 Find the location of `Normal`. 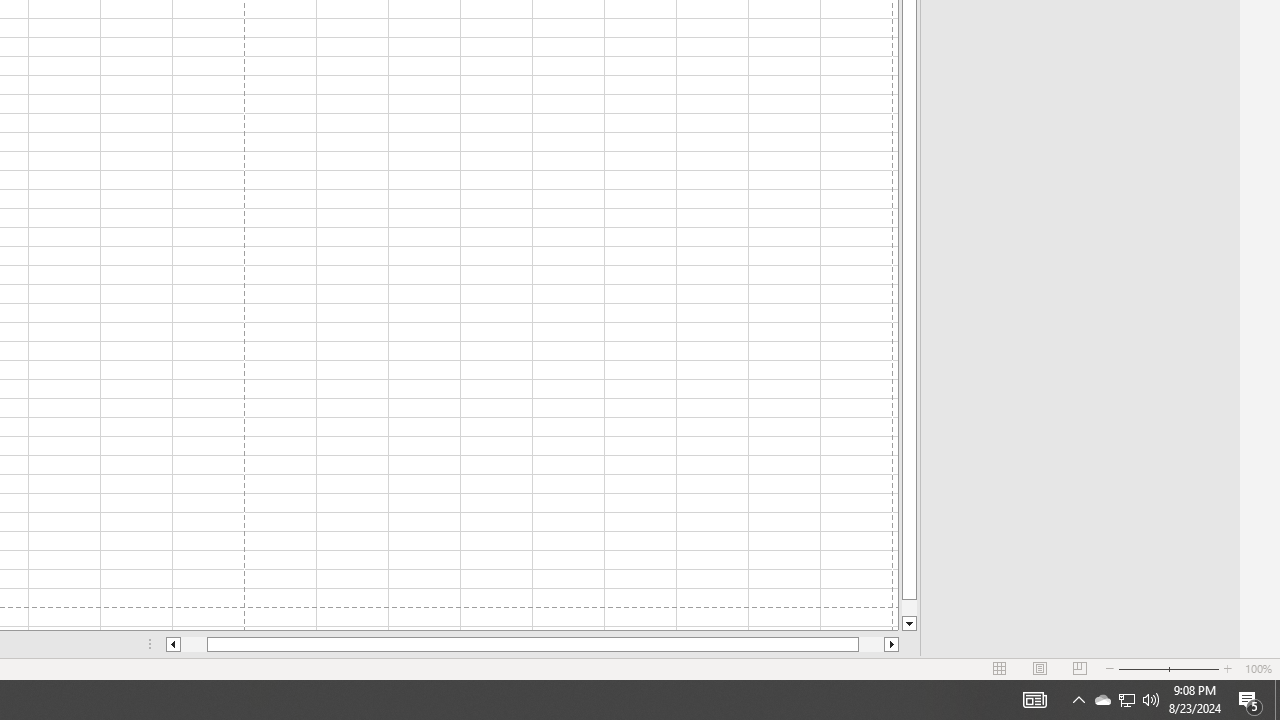

Normal is located at coordinates (1000, 668).